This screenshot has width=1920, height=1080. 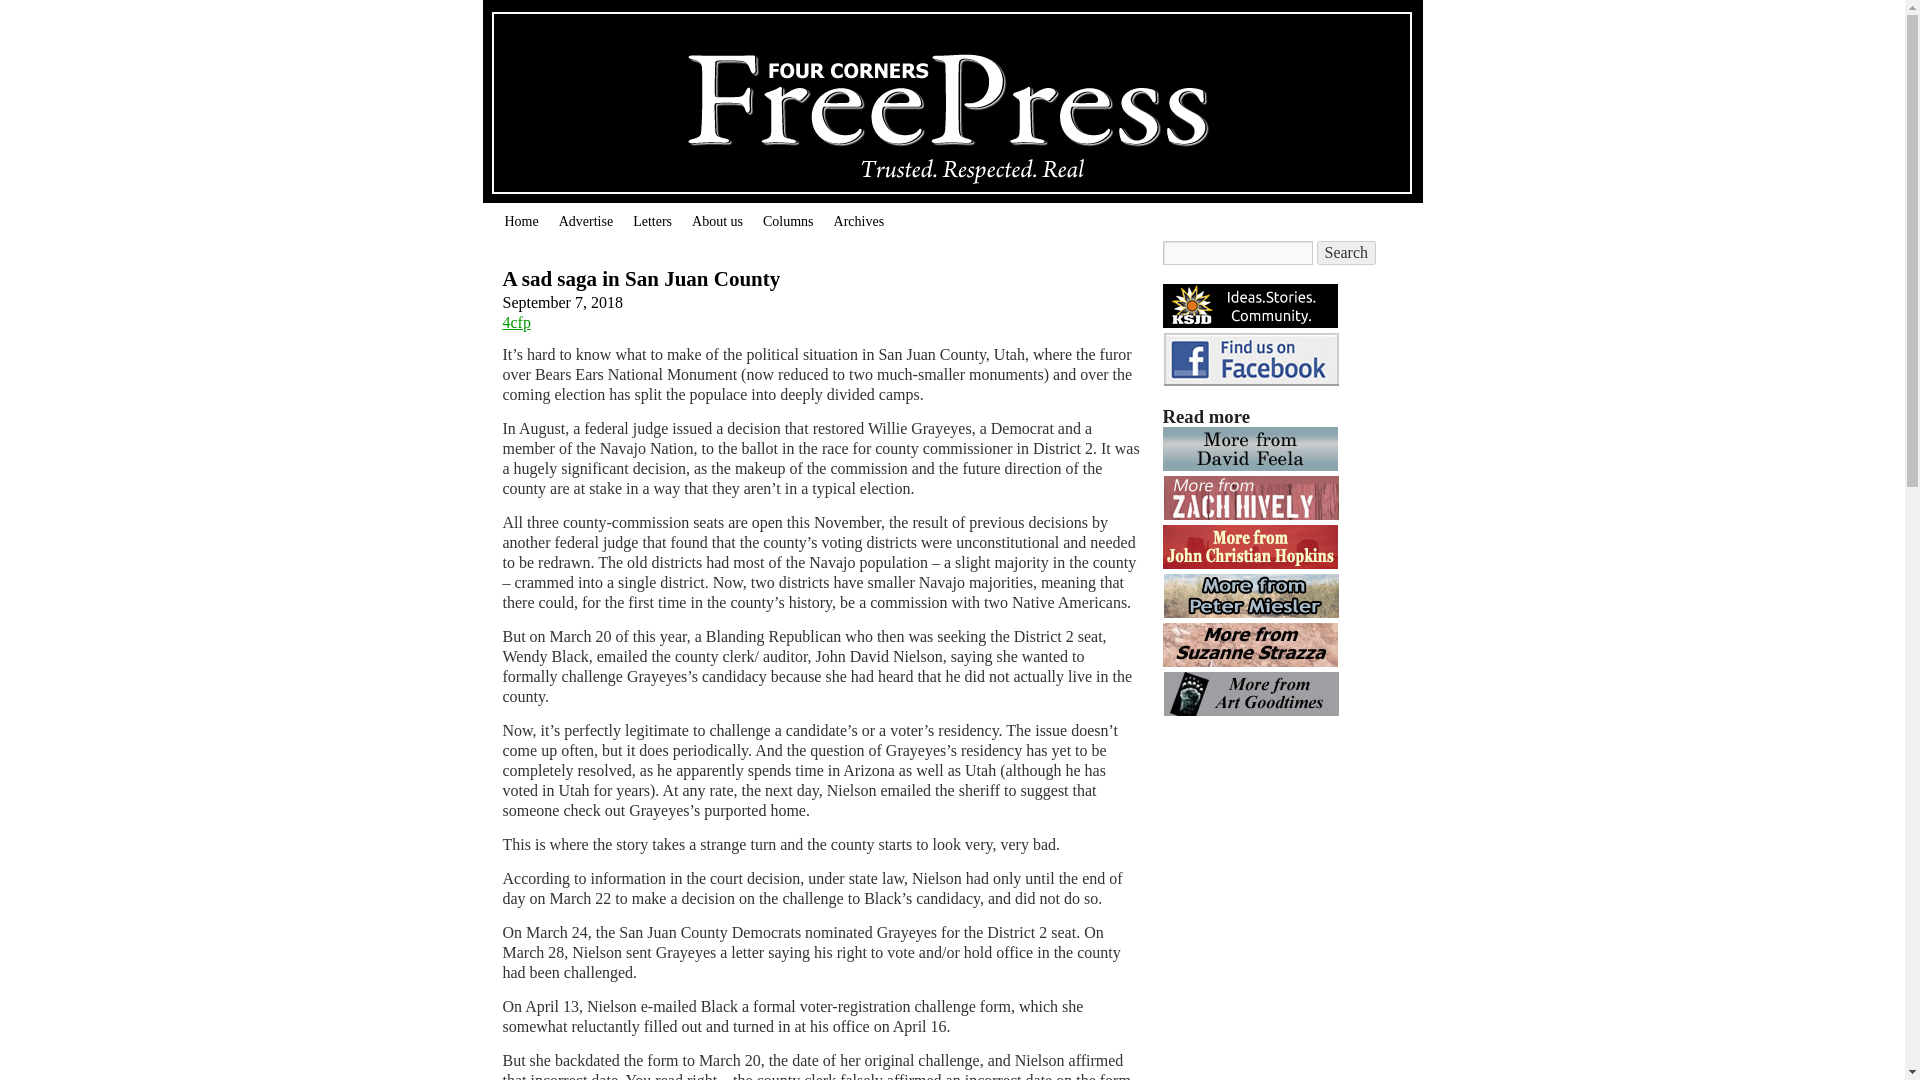 What do you see at coordinates (515, 322) in the screenshot?
I see `4cfp` at bounding box center [515, 322].